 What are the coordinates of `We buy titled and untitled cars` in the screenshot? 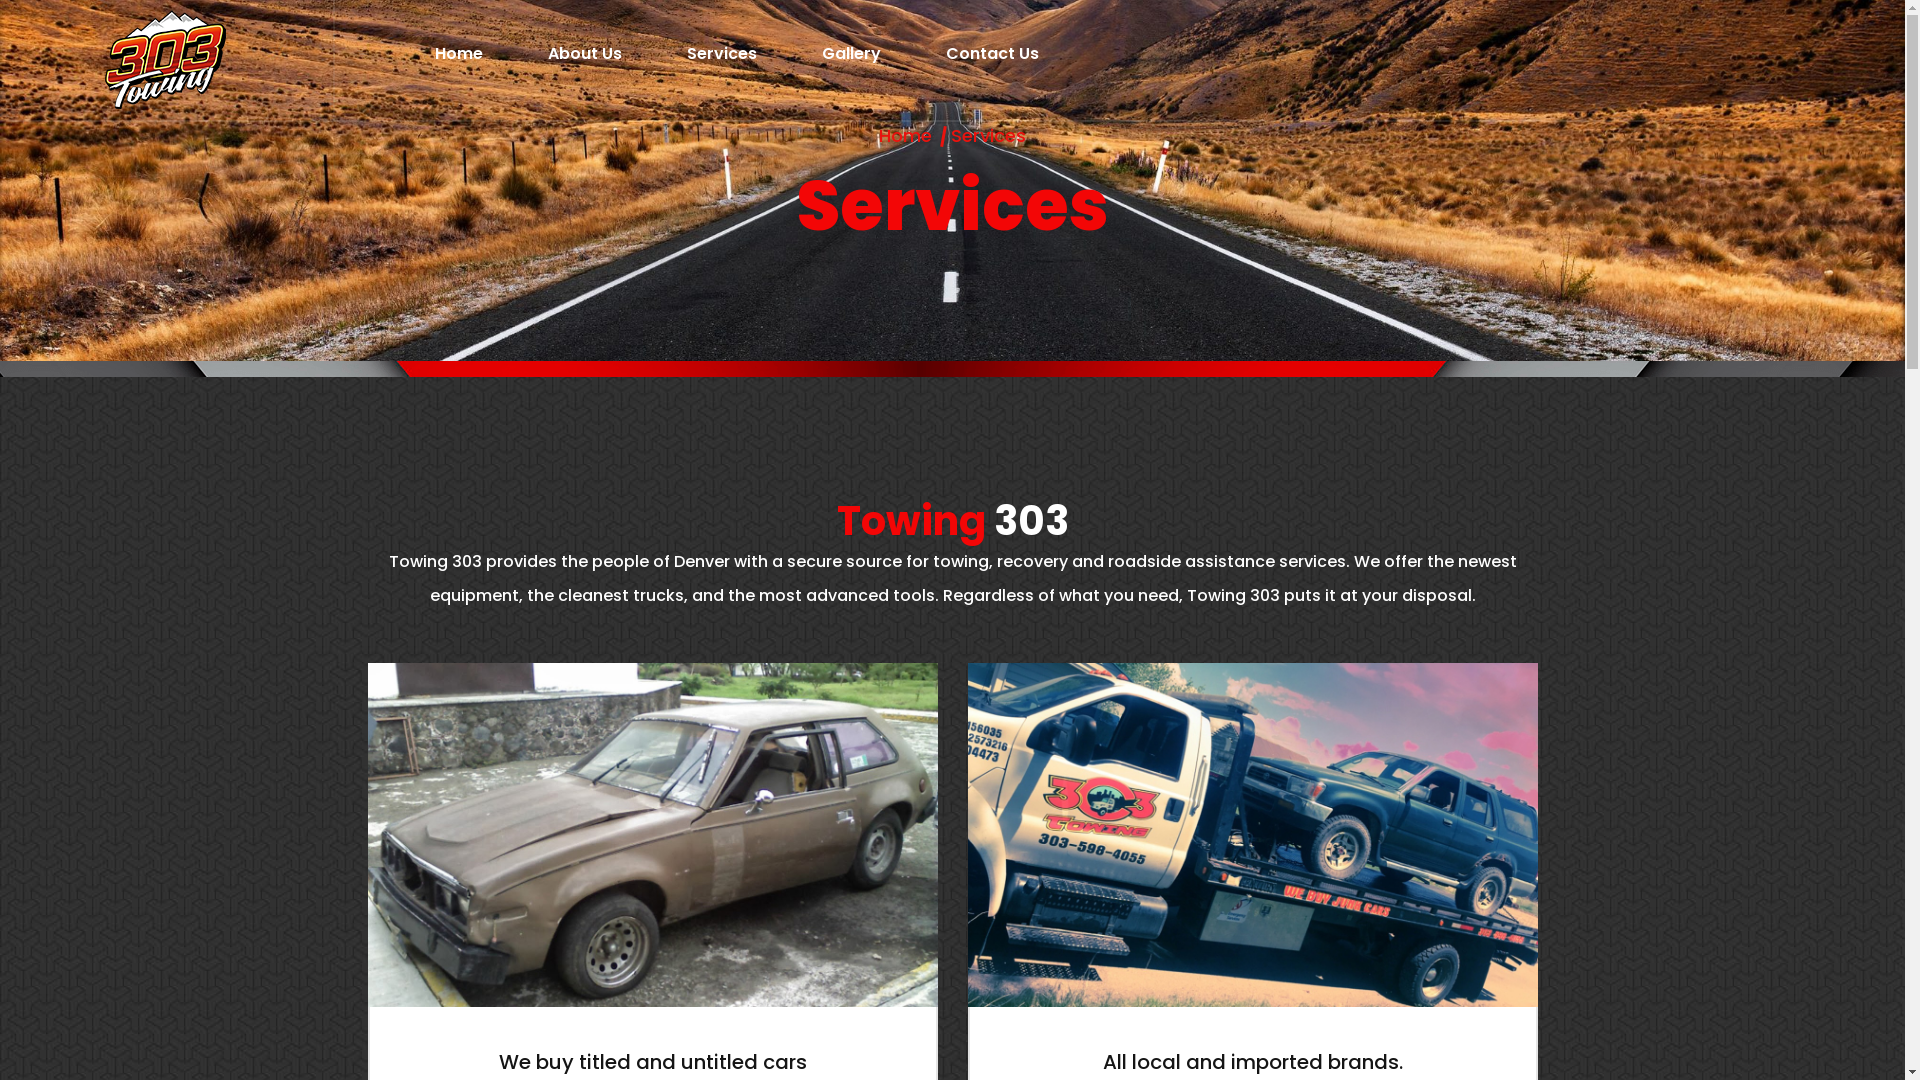 It's located at (652, 1062).